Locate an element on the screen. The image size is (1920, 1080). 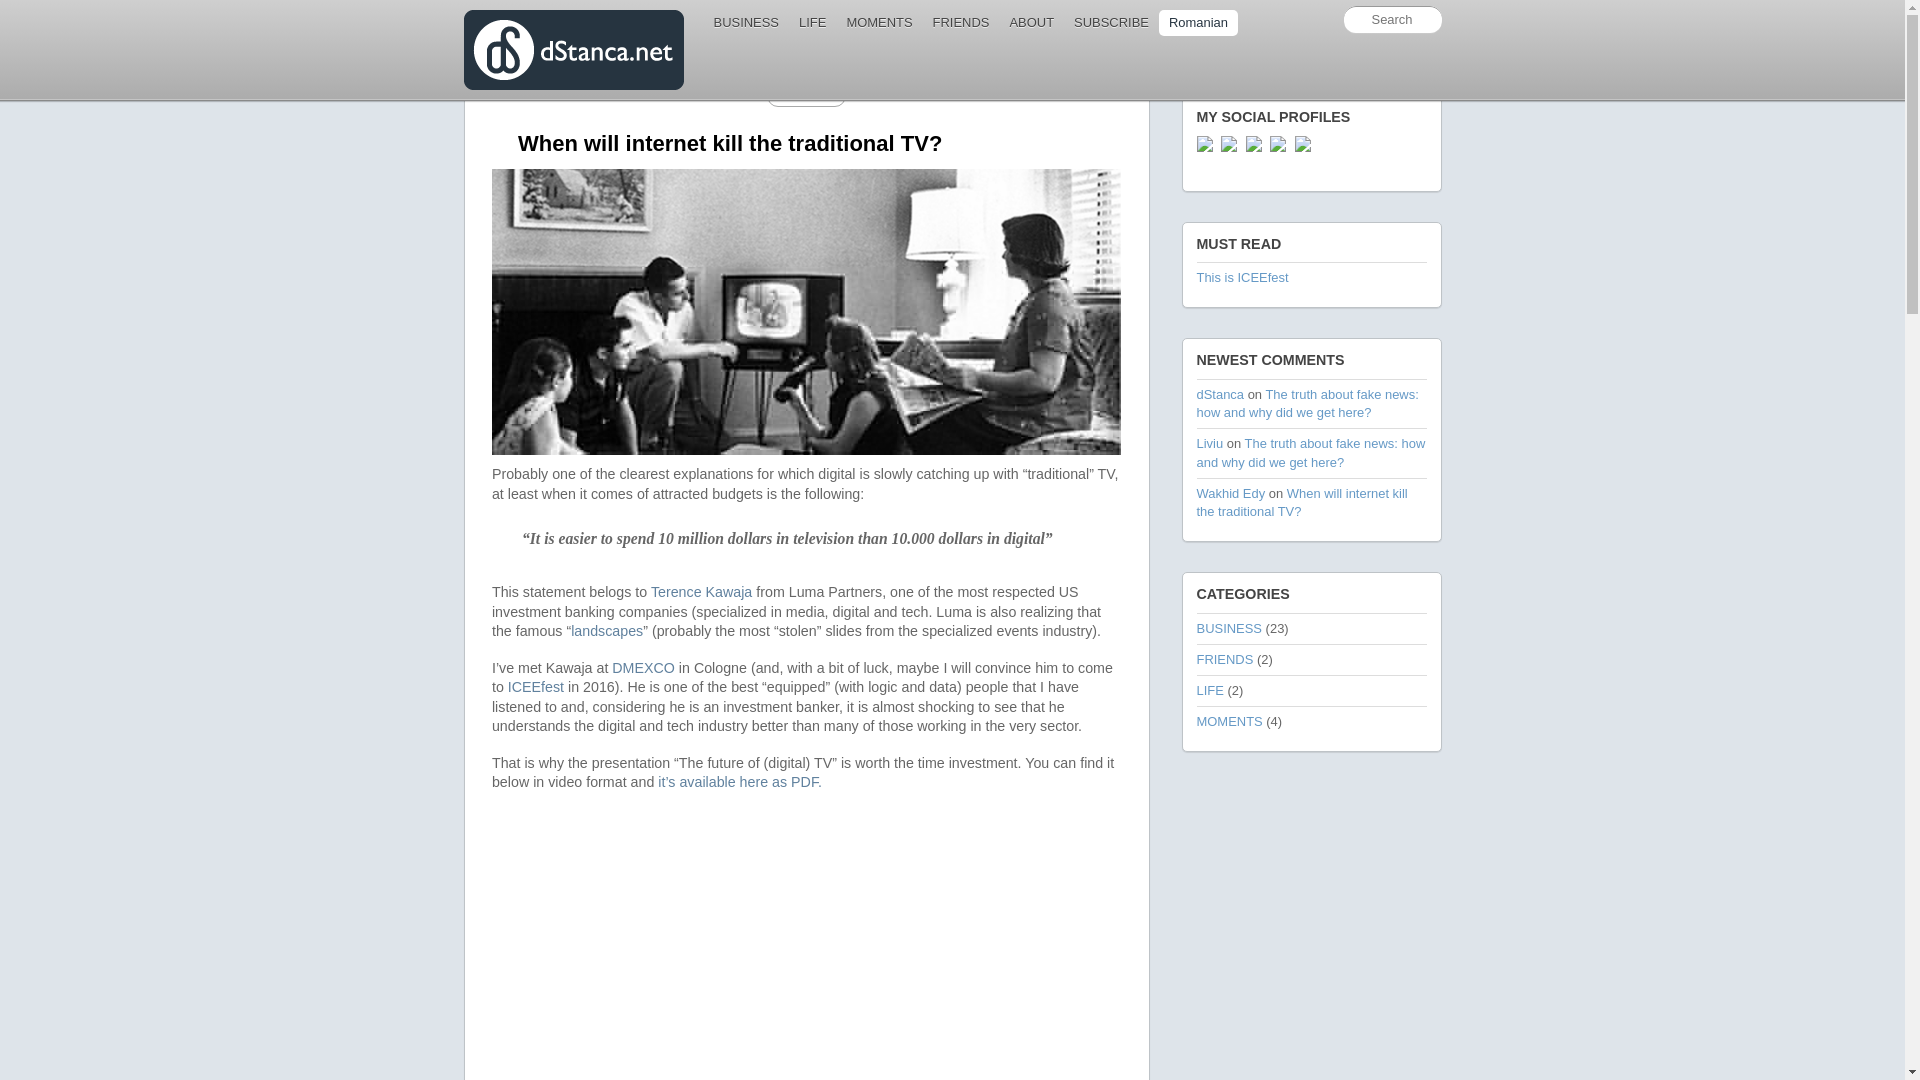
ICEEfest is located at coordinates (536, 687).